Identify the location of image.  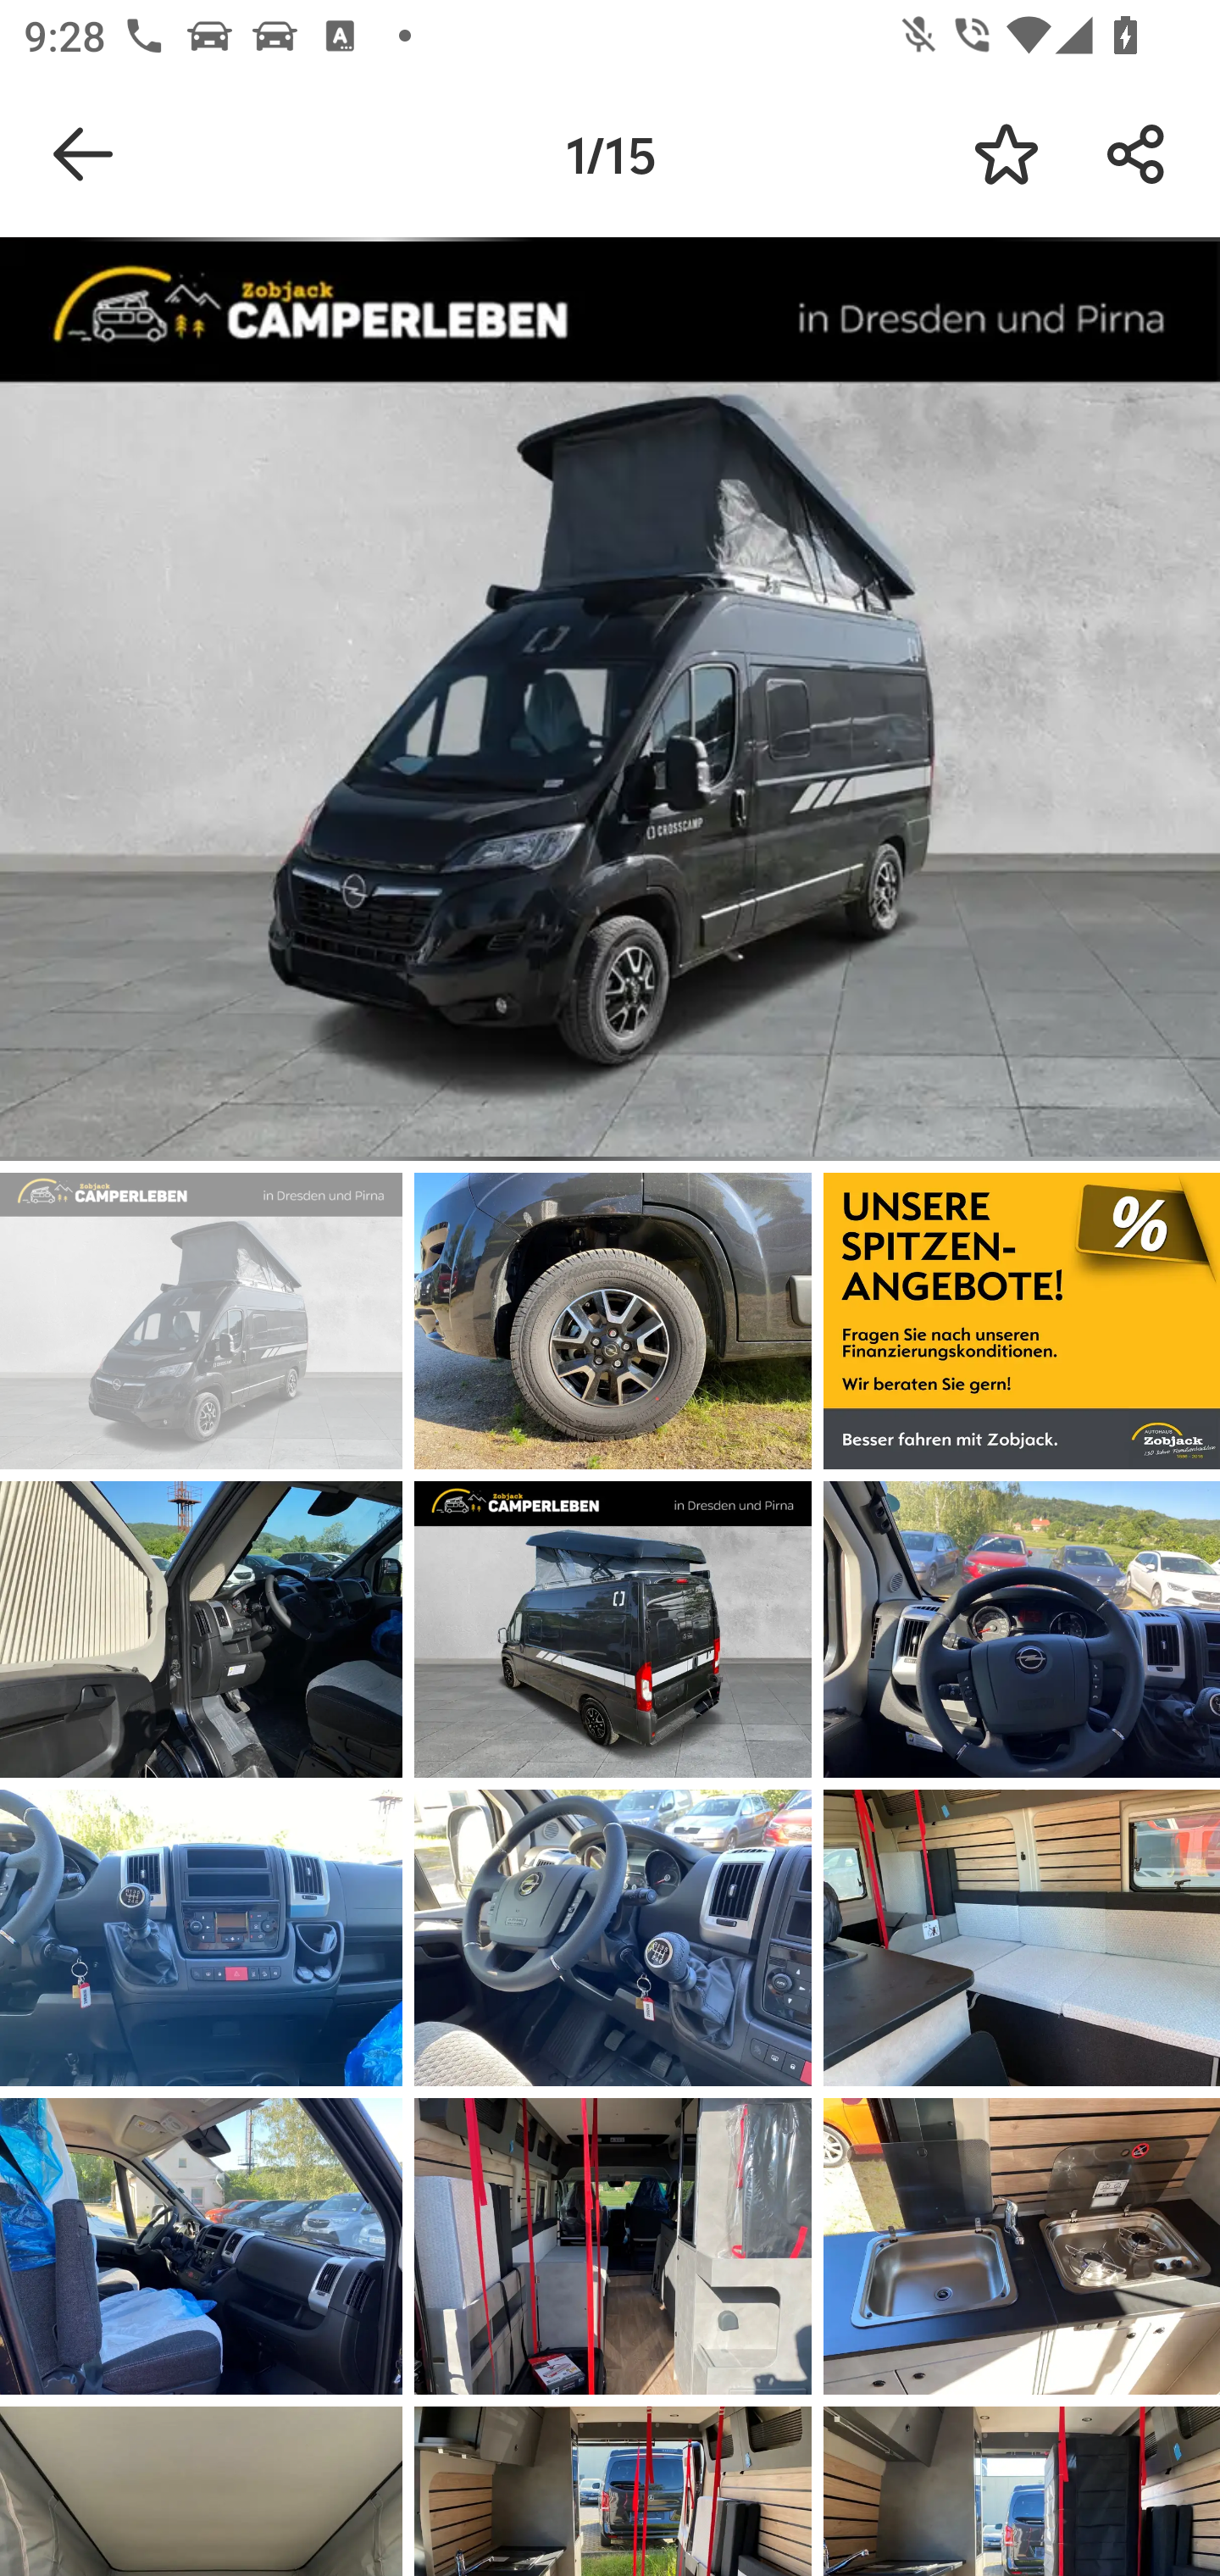
(202, 2246).